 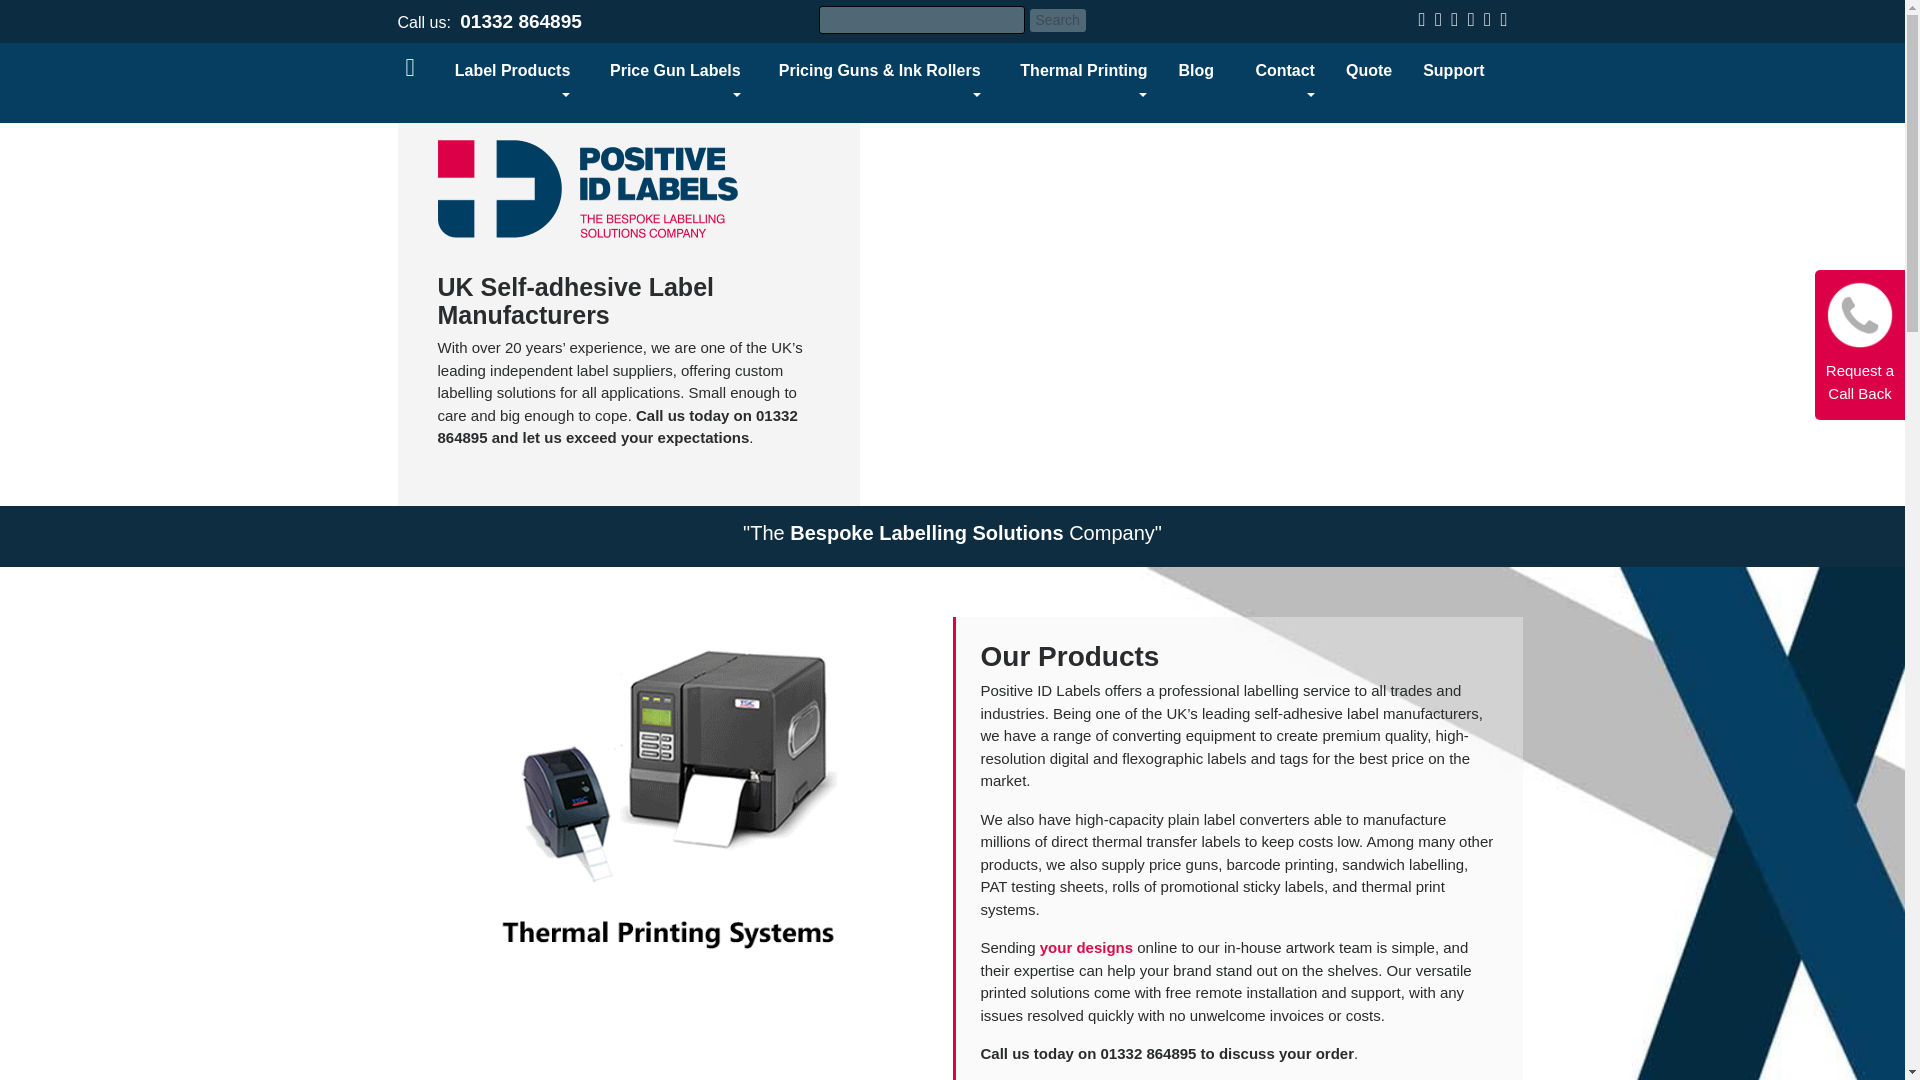 I want to click on 01332 864895, so click(x=520, y=21).